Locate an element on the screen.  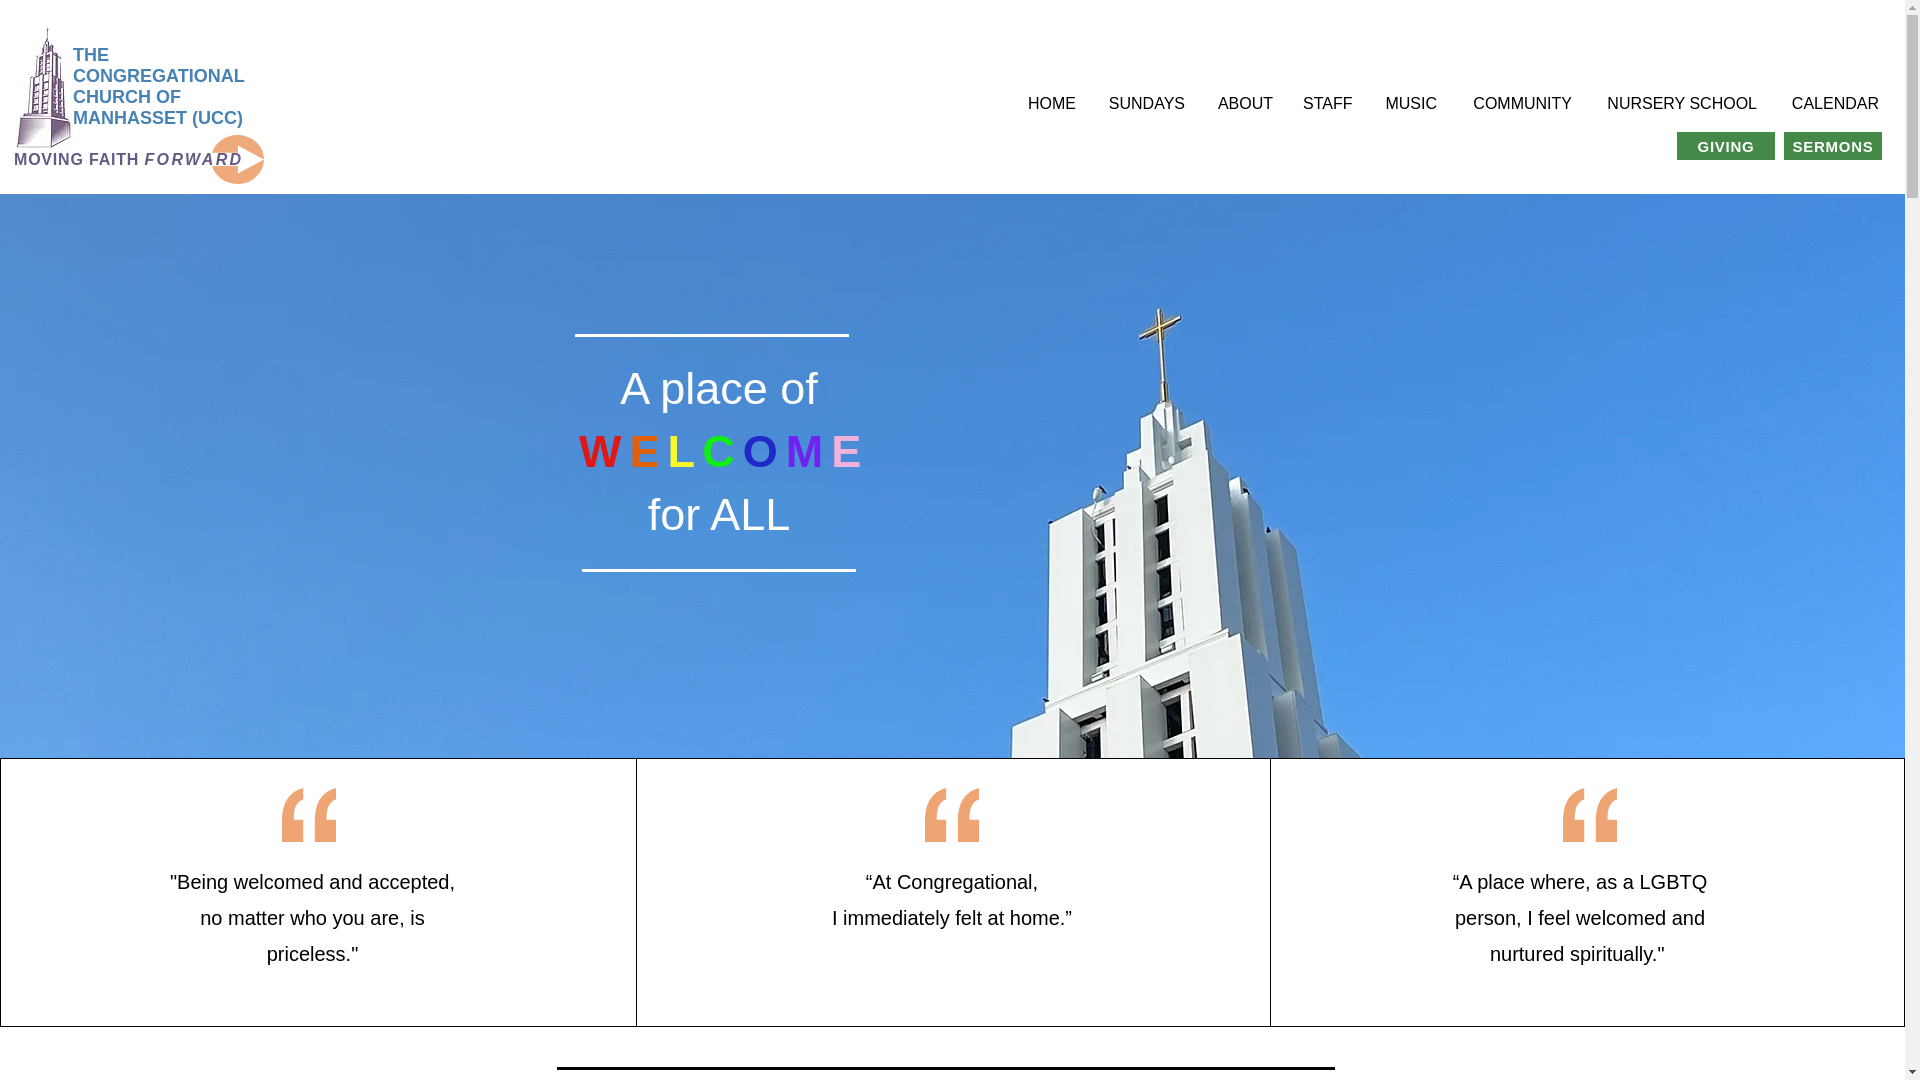
GIVING is located at coordinates (1725, 145).